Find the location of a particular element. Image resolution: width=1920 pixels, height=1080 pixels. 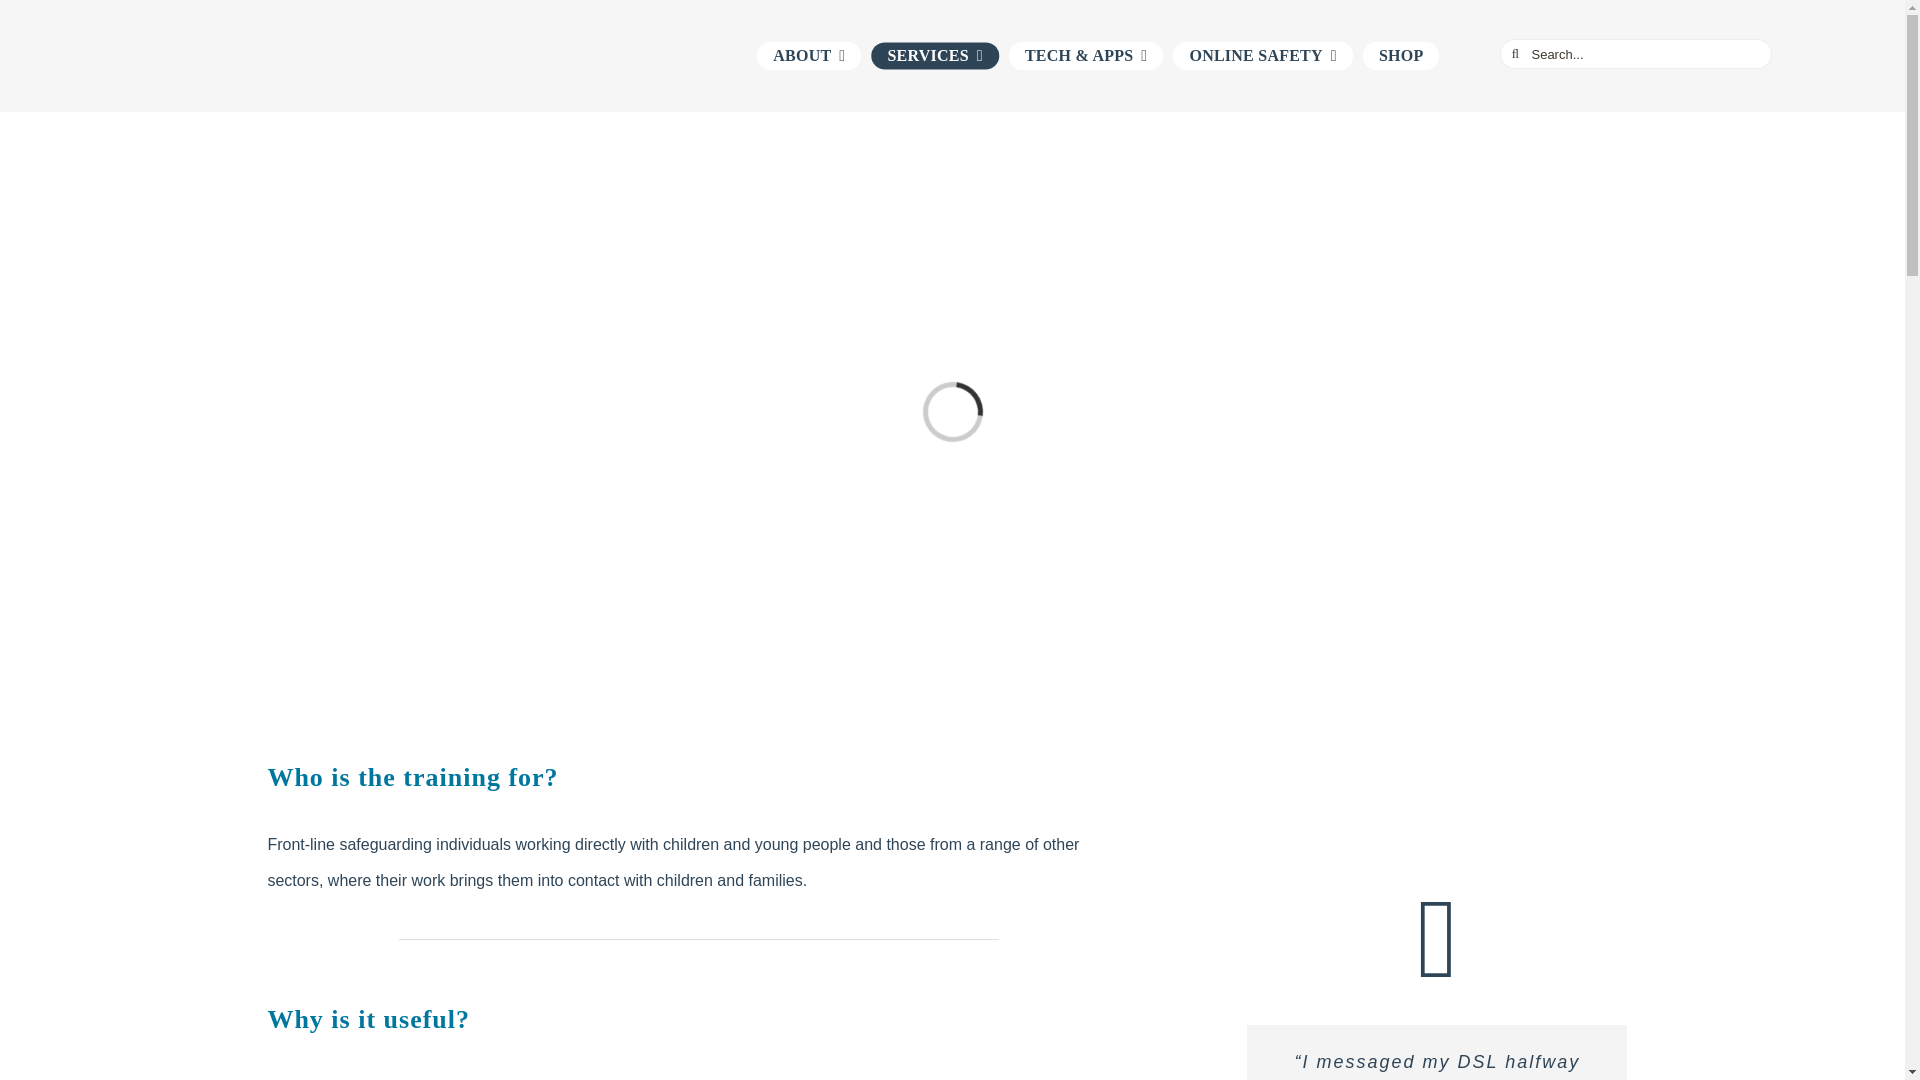

ONLINE SAFETY is located at coordinates (1262, 56).